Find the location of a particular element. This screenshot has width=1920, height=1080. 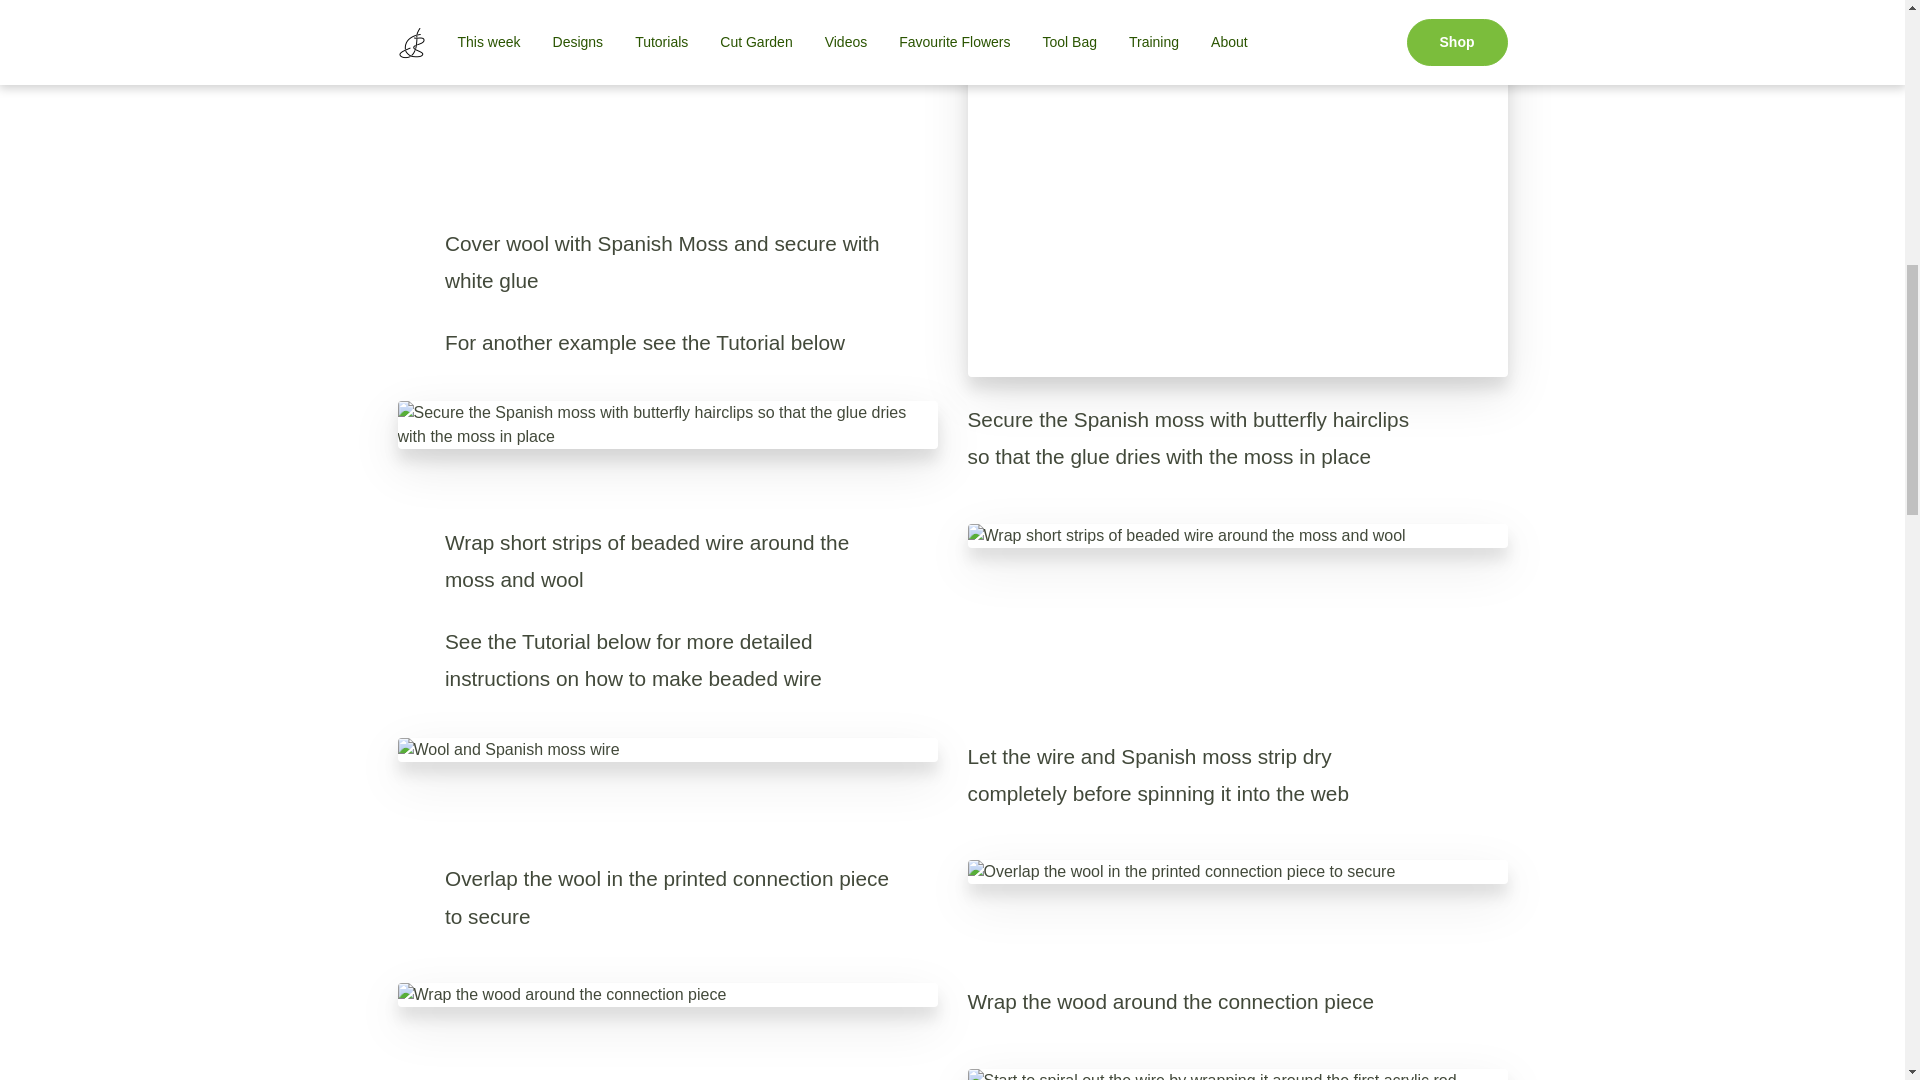

Wrap short strips of beaded wire around the moss and wool is located at coordinates (1237, 535).